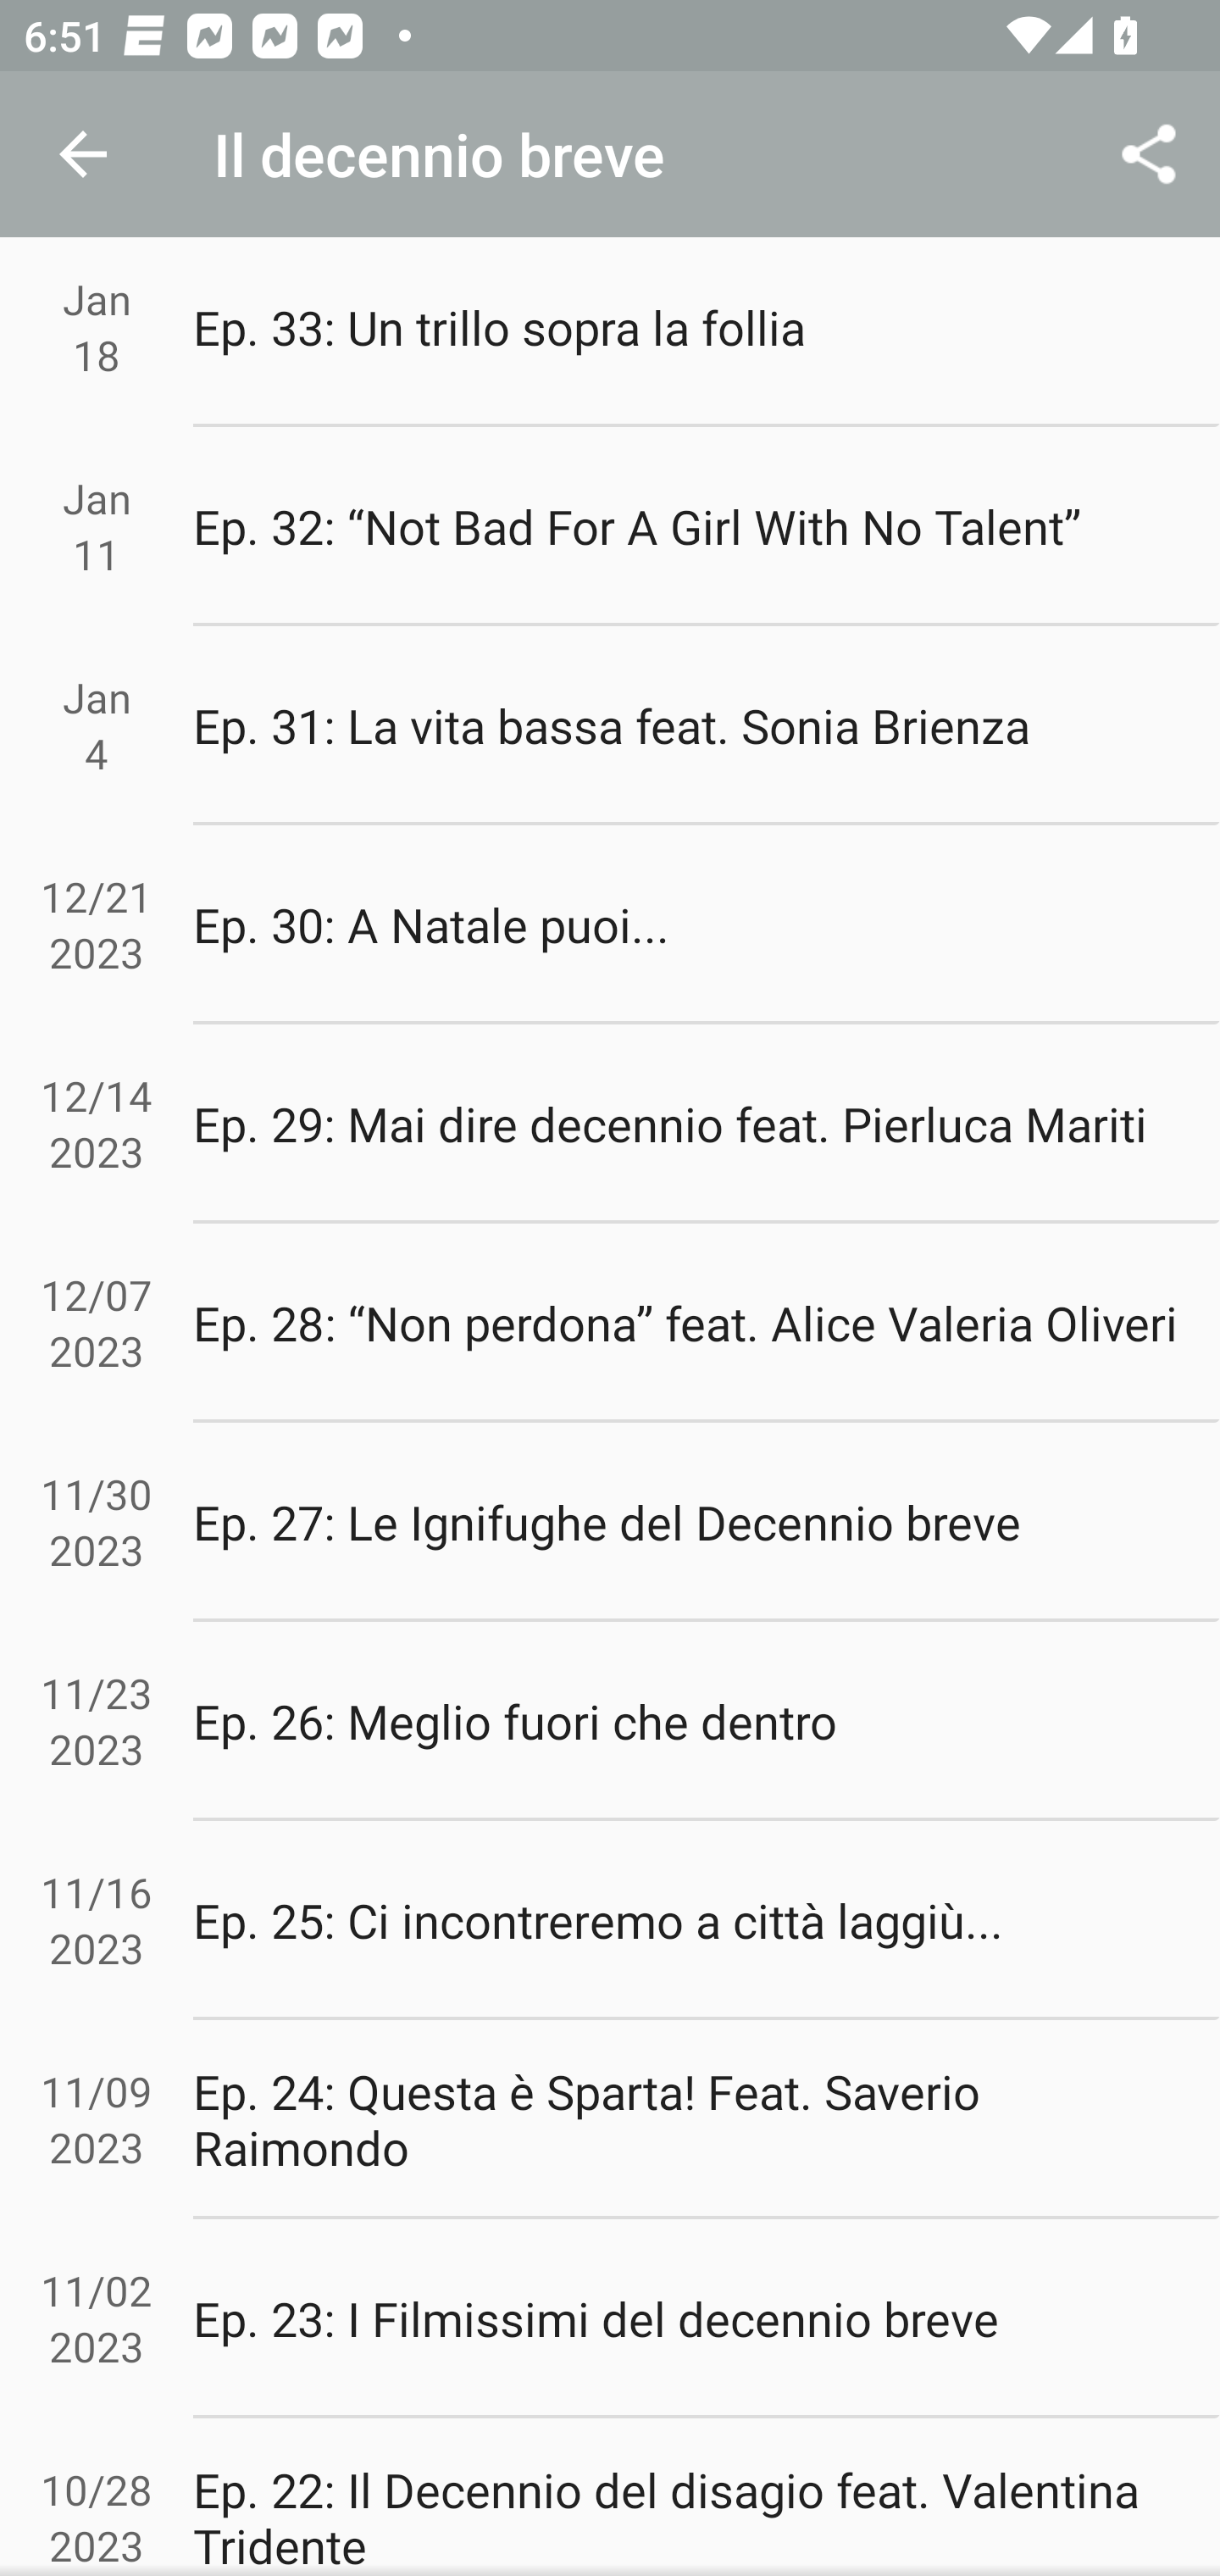 Image resolution: width=1220 pixels, height=2576 pixels. What do you see at coordinates (610, 1522) in the screenshot?
I see `11/30 2023 Ep. 27: Le Ignifughe del Decennio breve` at bounding box center [610, 1522].